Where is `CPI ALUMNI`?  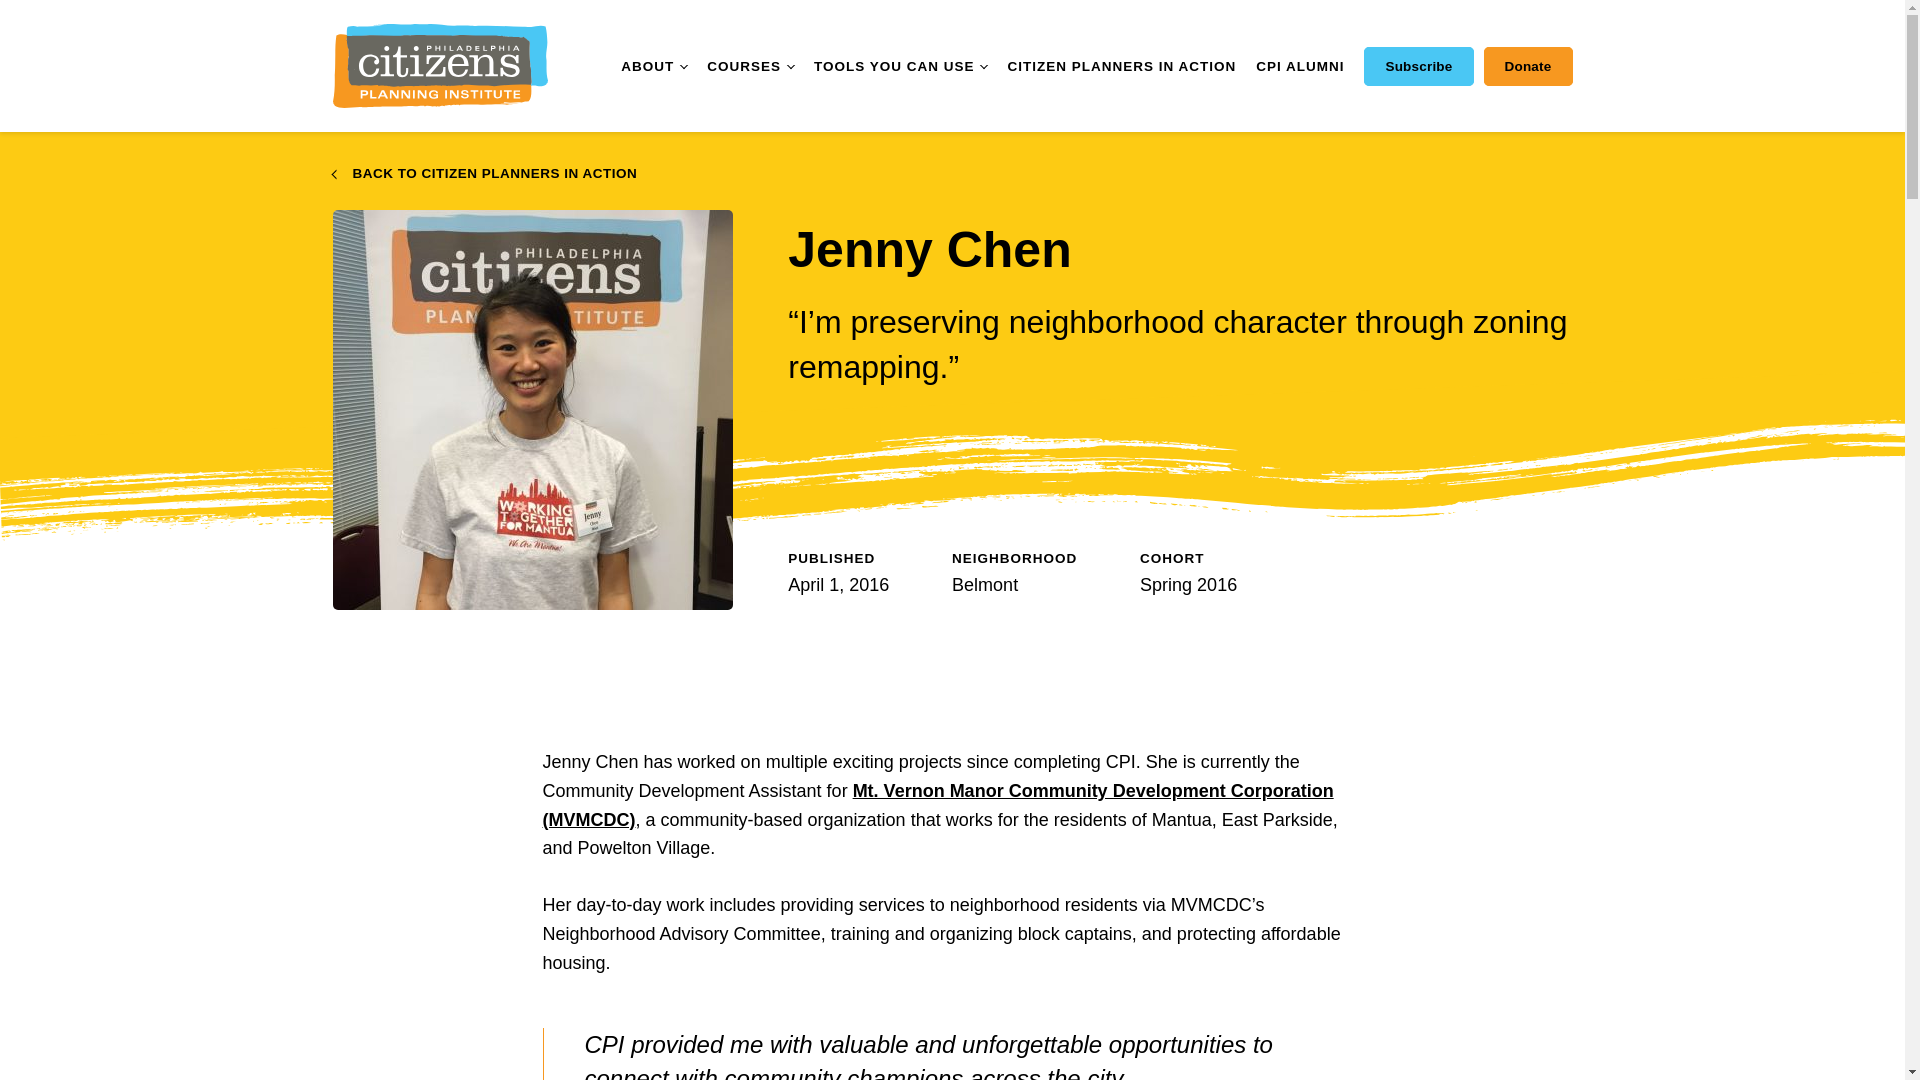 CPI ALUMNI is located at coordinates (1300, 67).